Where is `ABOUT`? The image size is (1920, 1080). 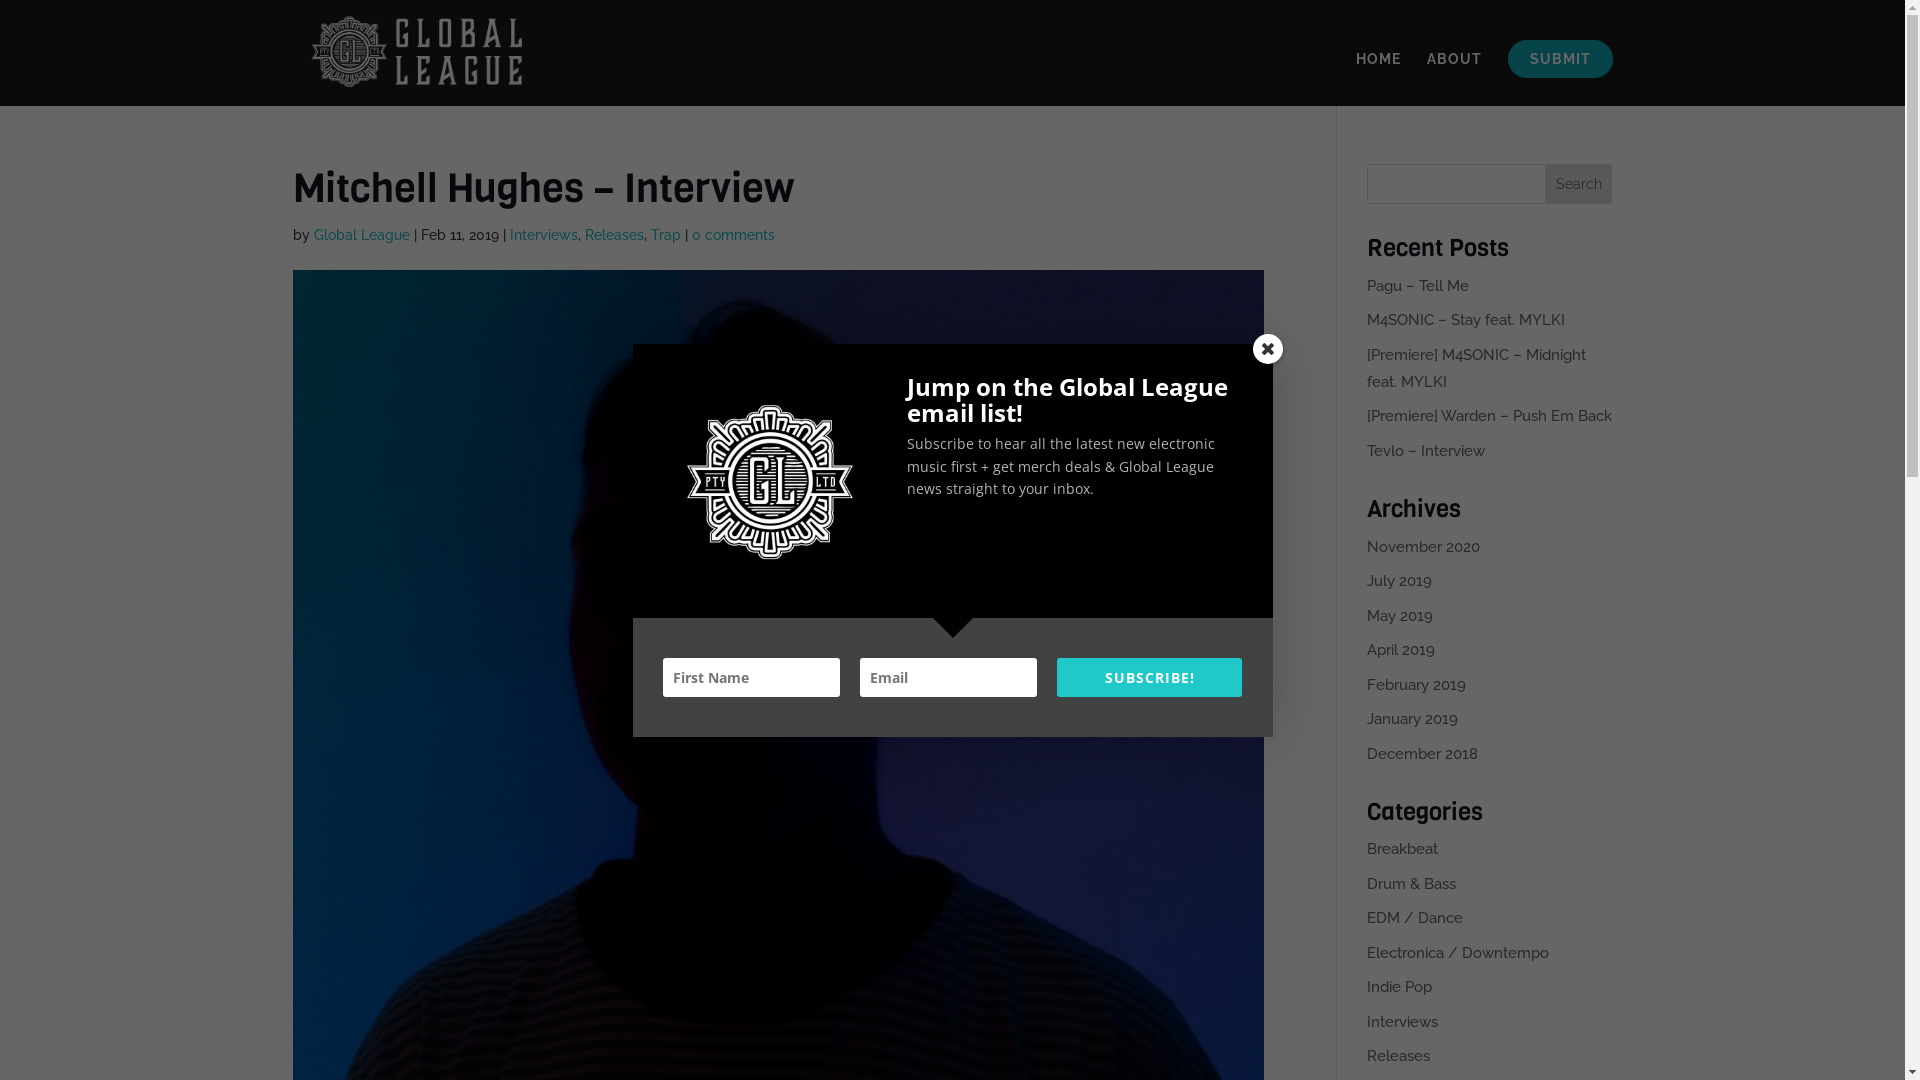 ABOUT is located at coordinates (1454, 79).